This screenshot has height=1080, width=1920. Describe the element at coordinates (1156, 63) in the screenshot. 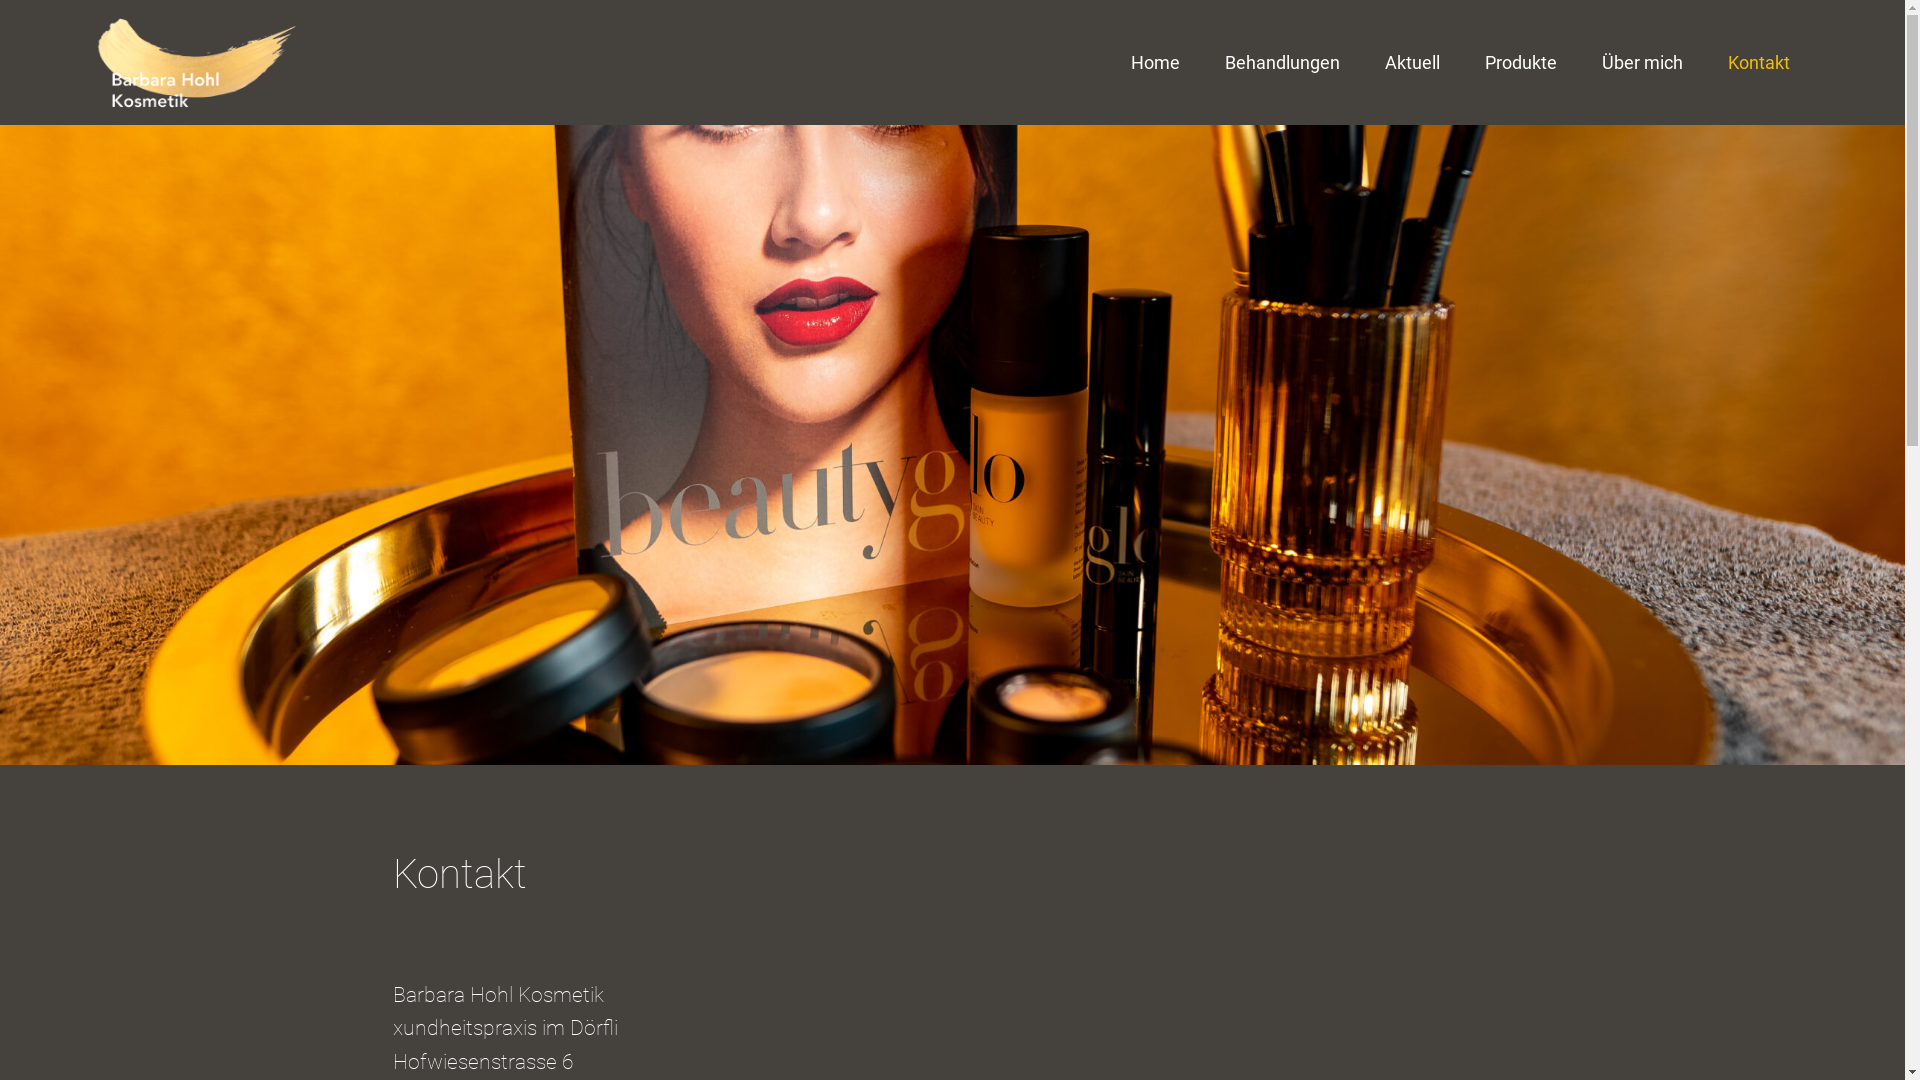

I see `Home` at that location.